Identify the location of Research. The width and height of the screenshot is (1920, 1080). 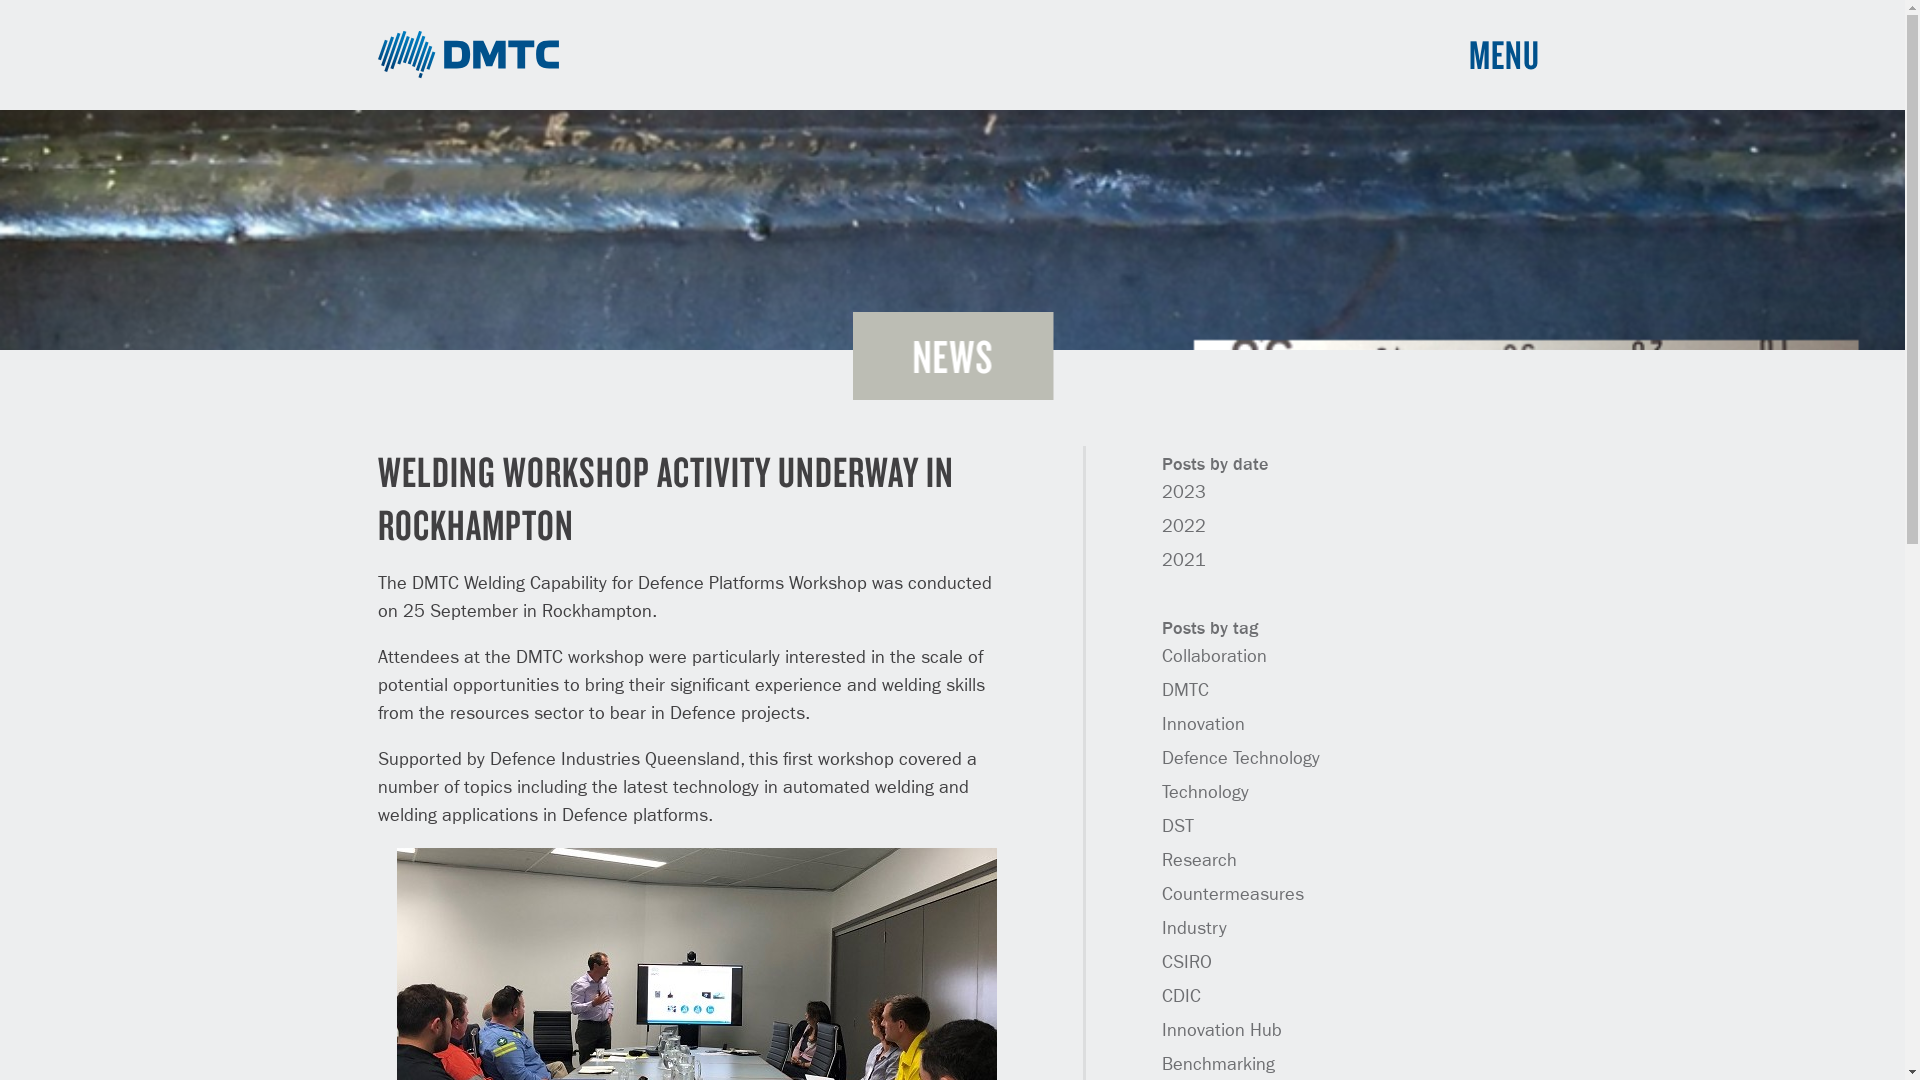
(1200, 861).